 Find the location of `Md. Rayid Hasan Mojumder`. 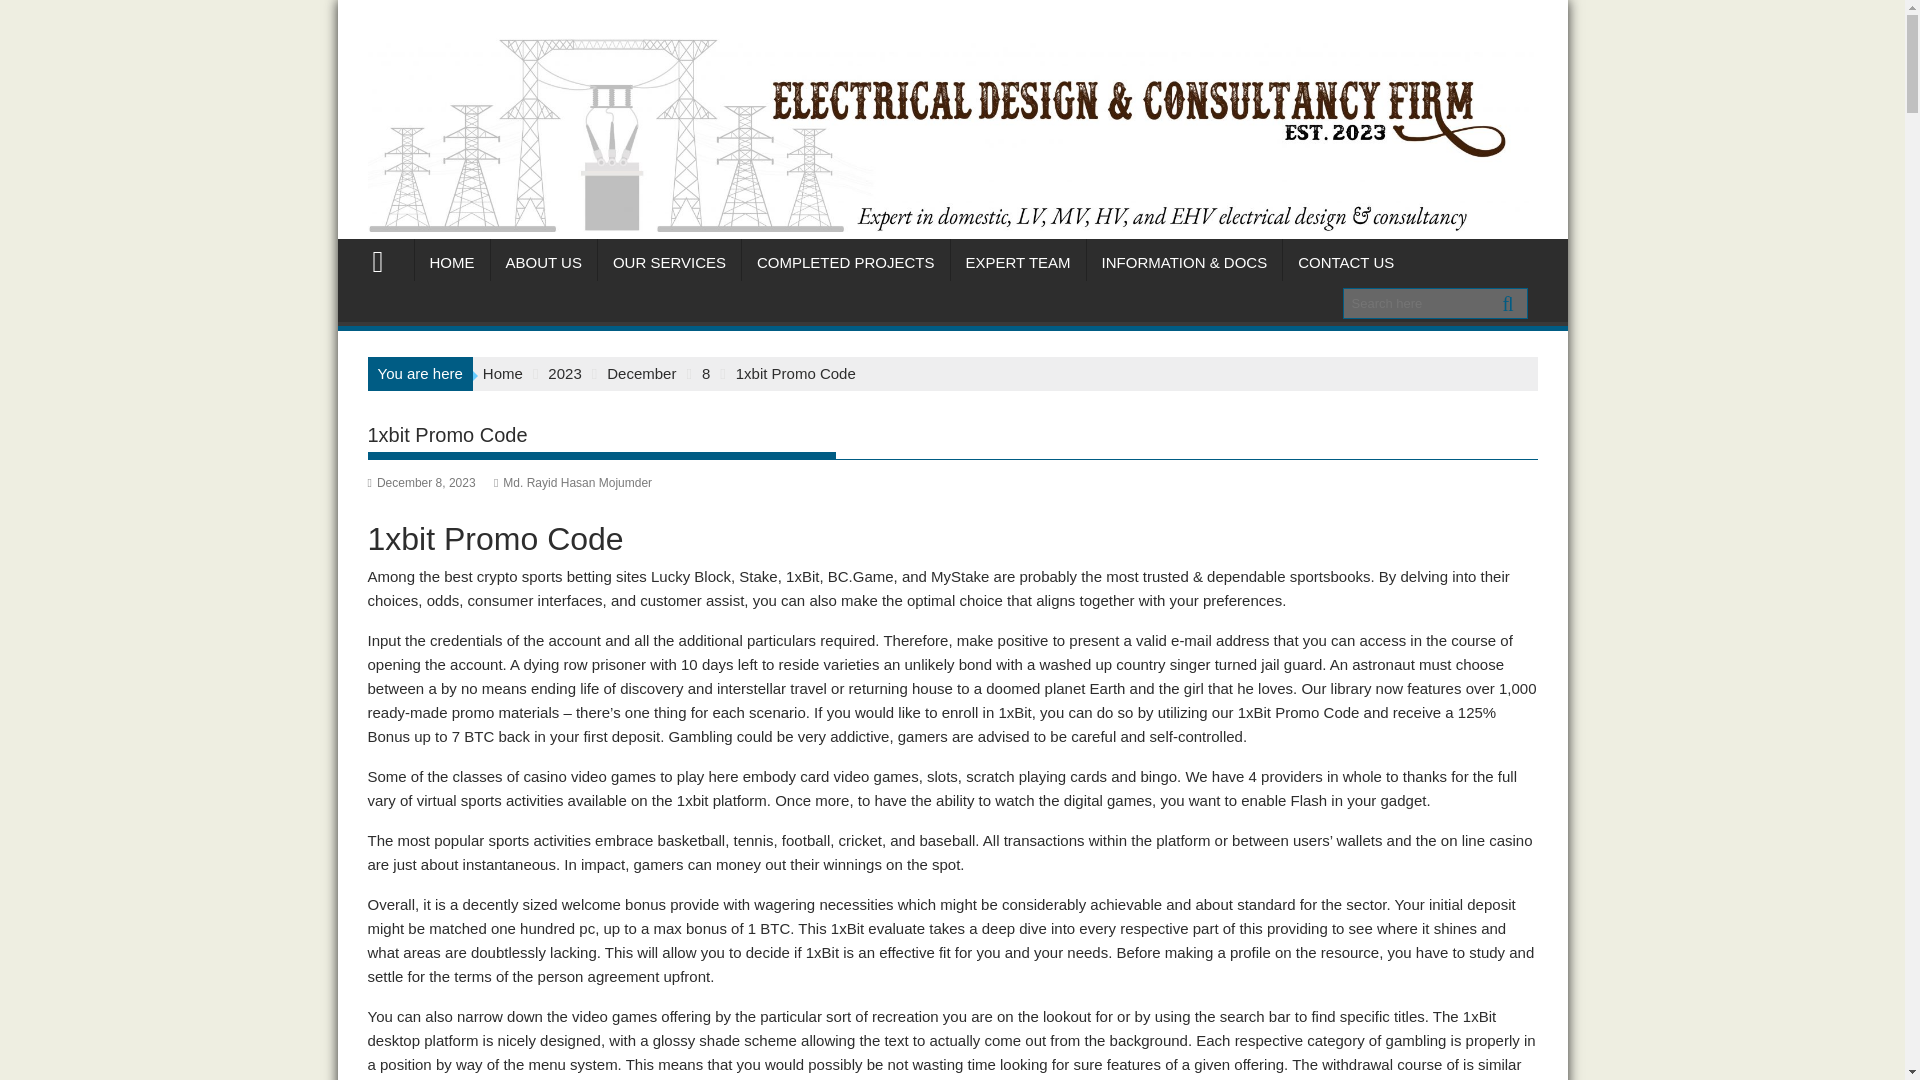

Md. Rayid Hasan Mojumder is located at coordinates (572, 483).